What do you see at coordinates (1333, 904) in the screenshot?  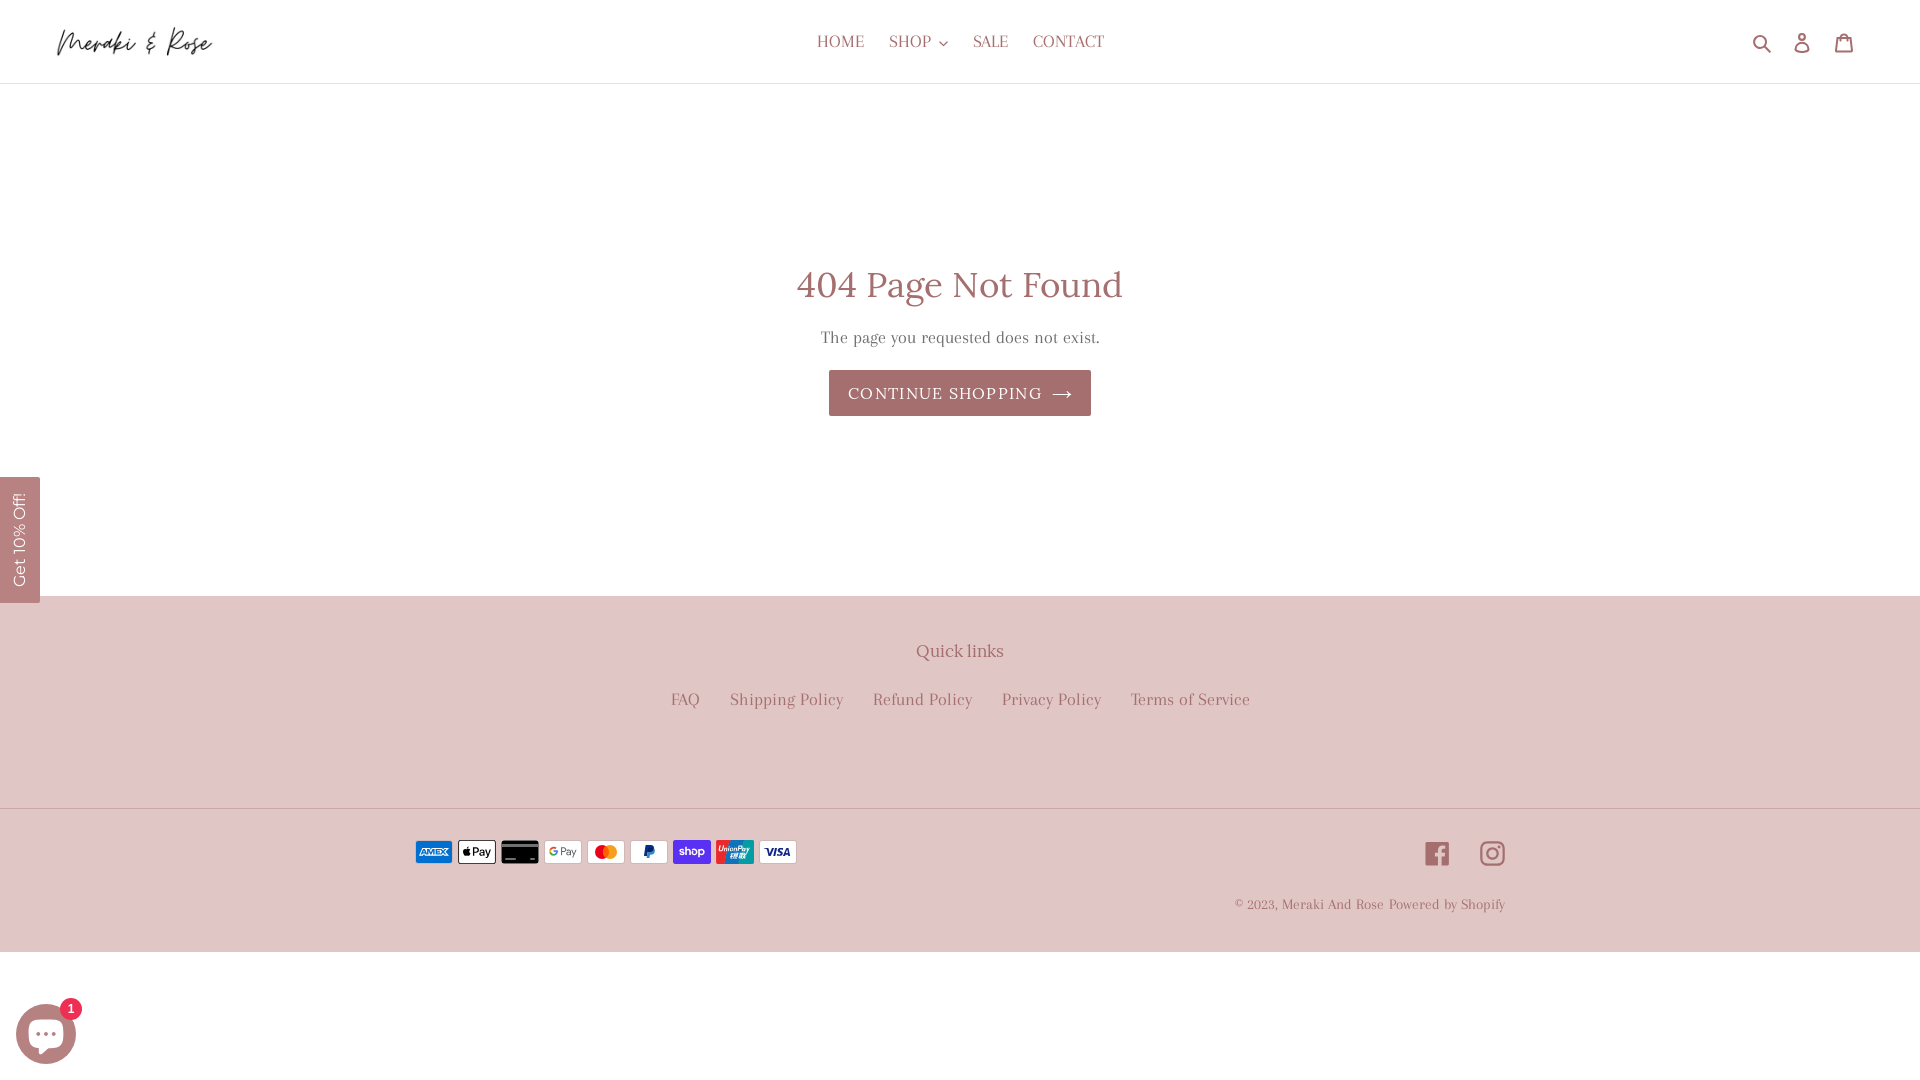 I see `Meraki And Rose` at bounding box center [1333, 904].